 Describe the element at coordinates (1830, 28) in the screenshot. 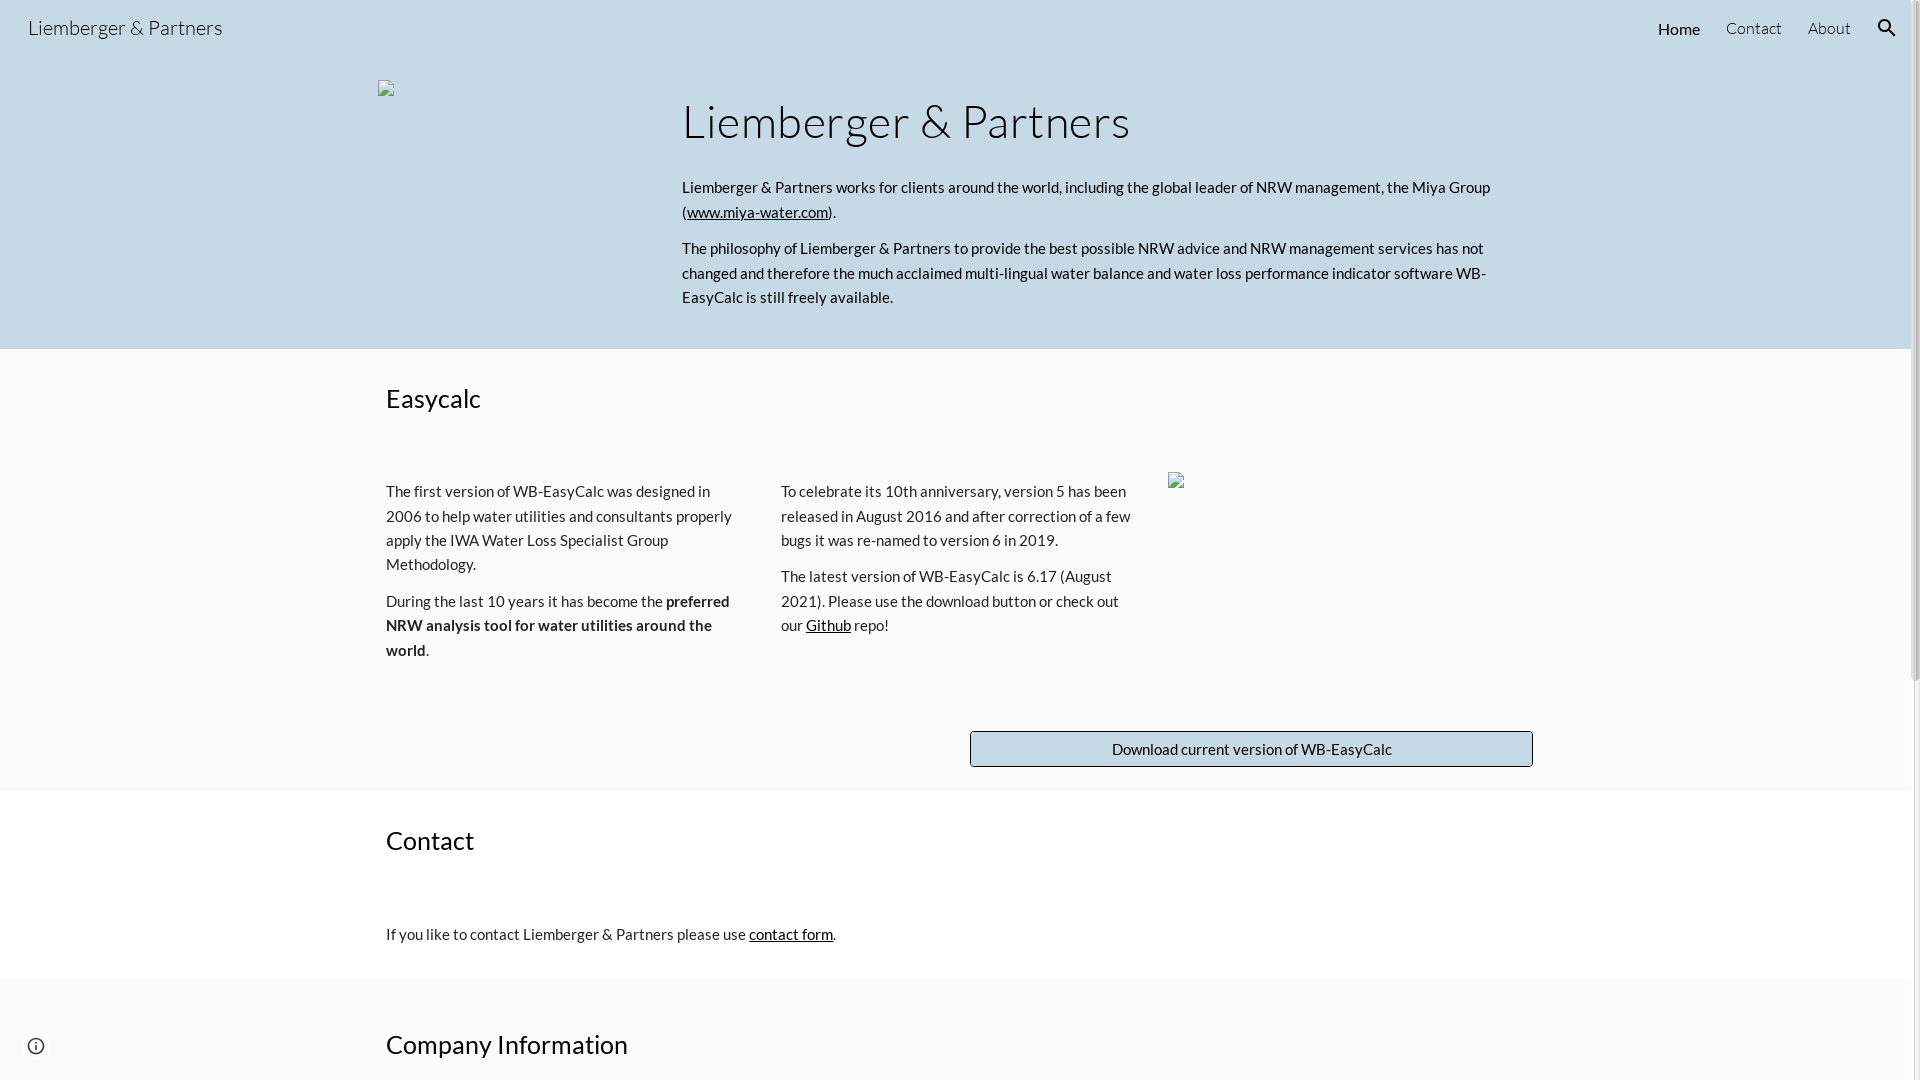

I see `About` at that location.